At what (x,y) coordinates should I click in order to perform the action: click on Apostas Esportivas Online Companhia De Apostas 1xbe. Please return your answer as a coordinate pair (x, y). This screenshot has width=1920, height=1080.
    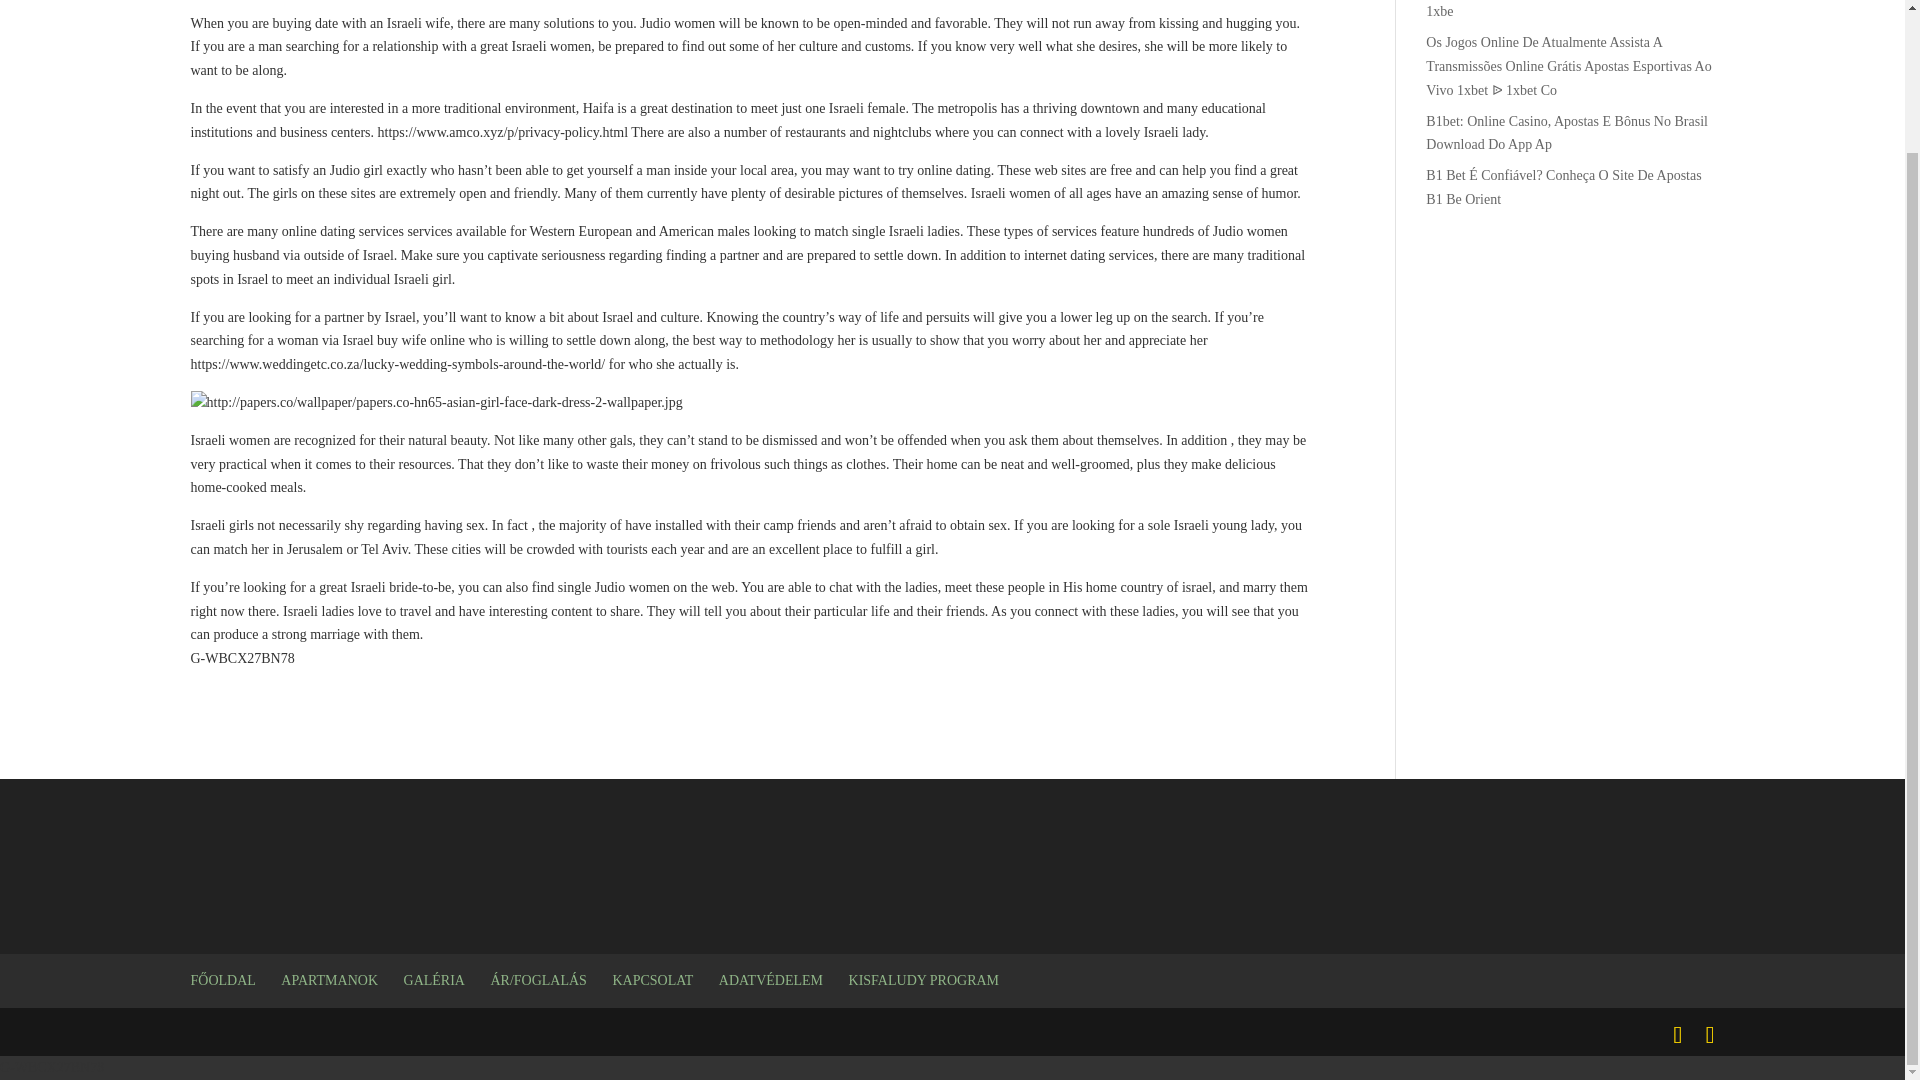
    Looking at the image, I should click on (1568, 10).